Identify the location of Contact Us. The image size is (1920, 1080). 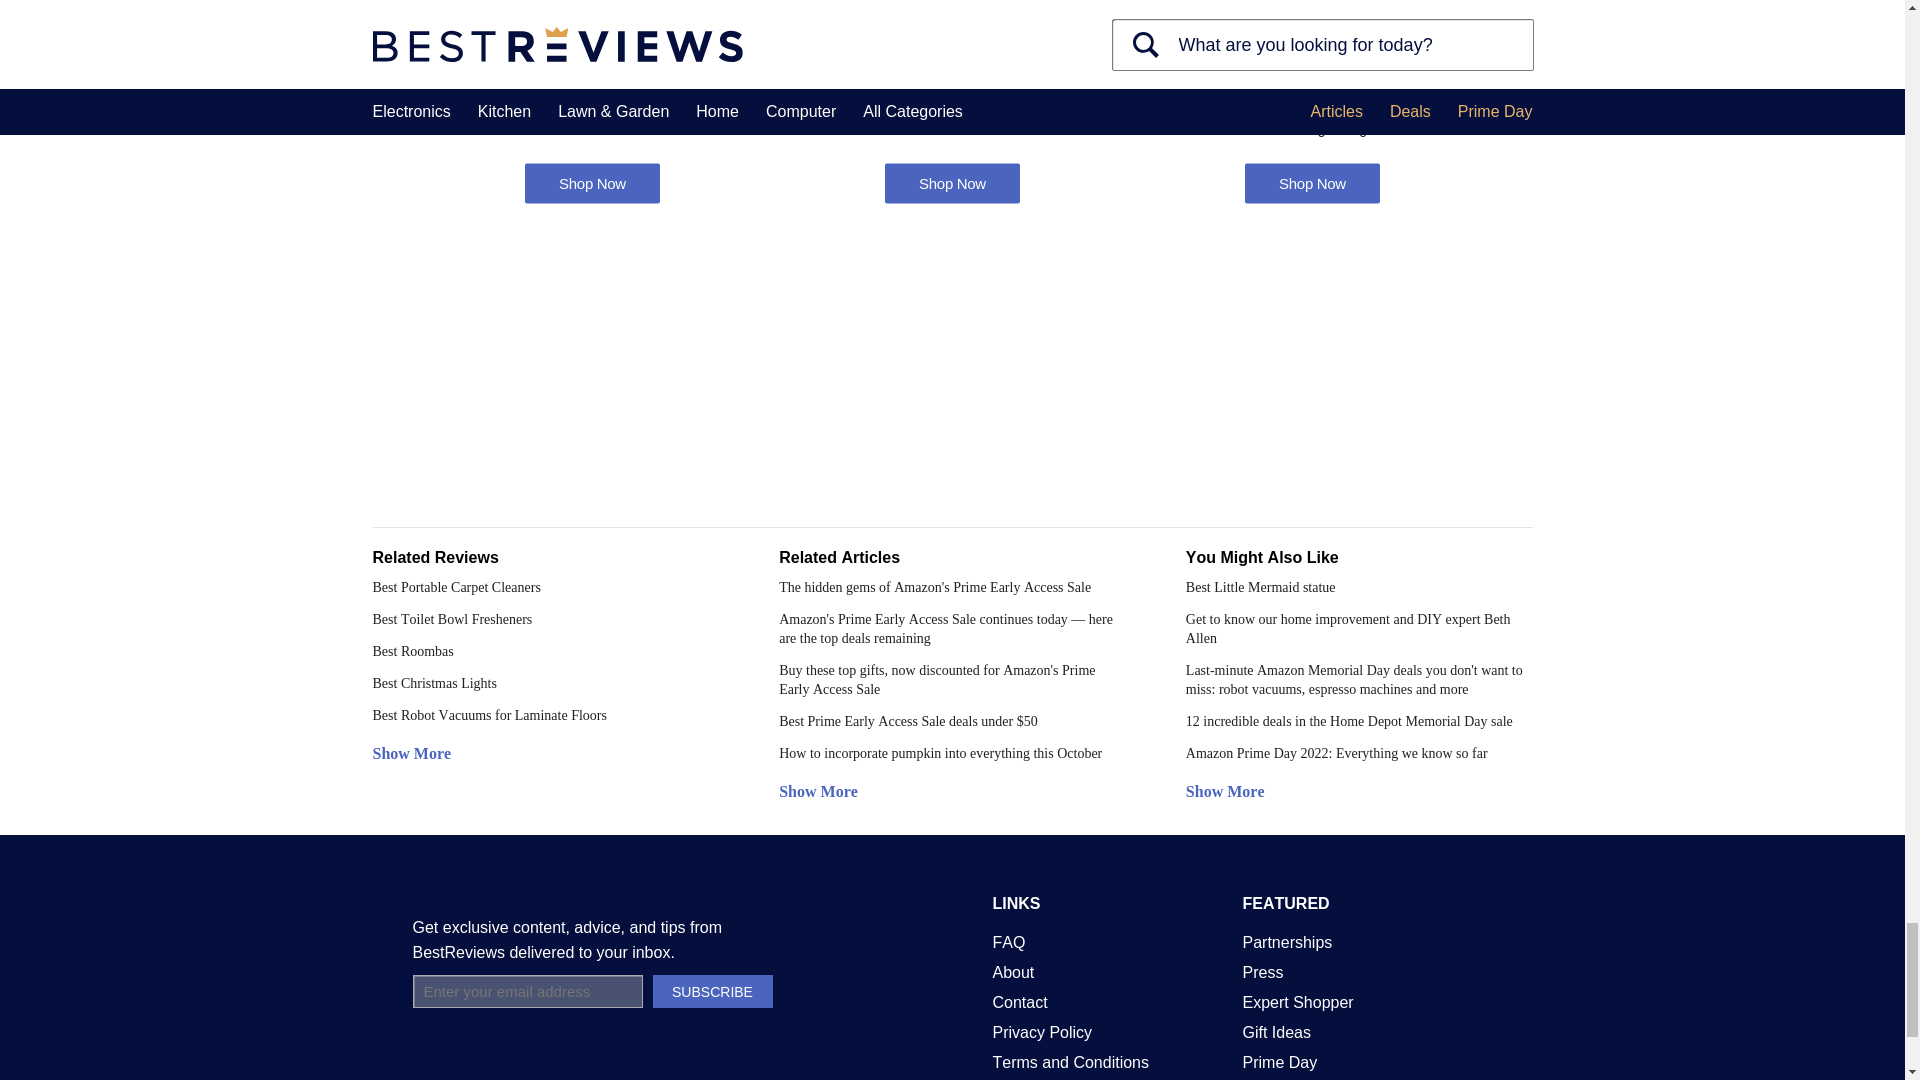
(1019, 1002).